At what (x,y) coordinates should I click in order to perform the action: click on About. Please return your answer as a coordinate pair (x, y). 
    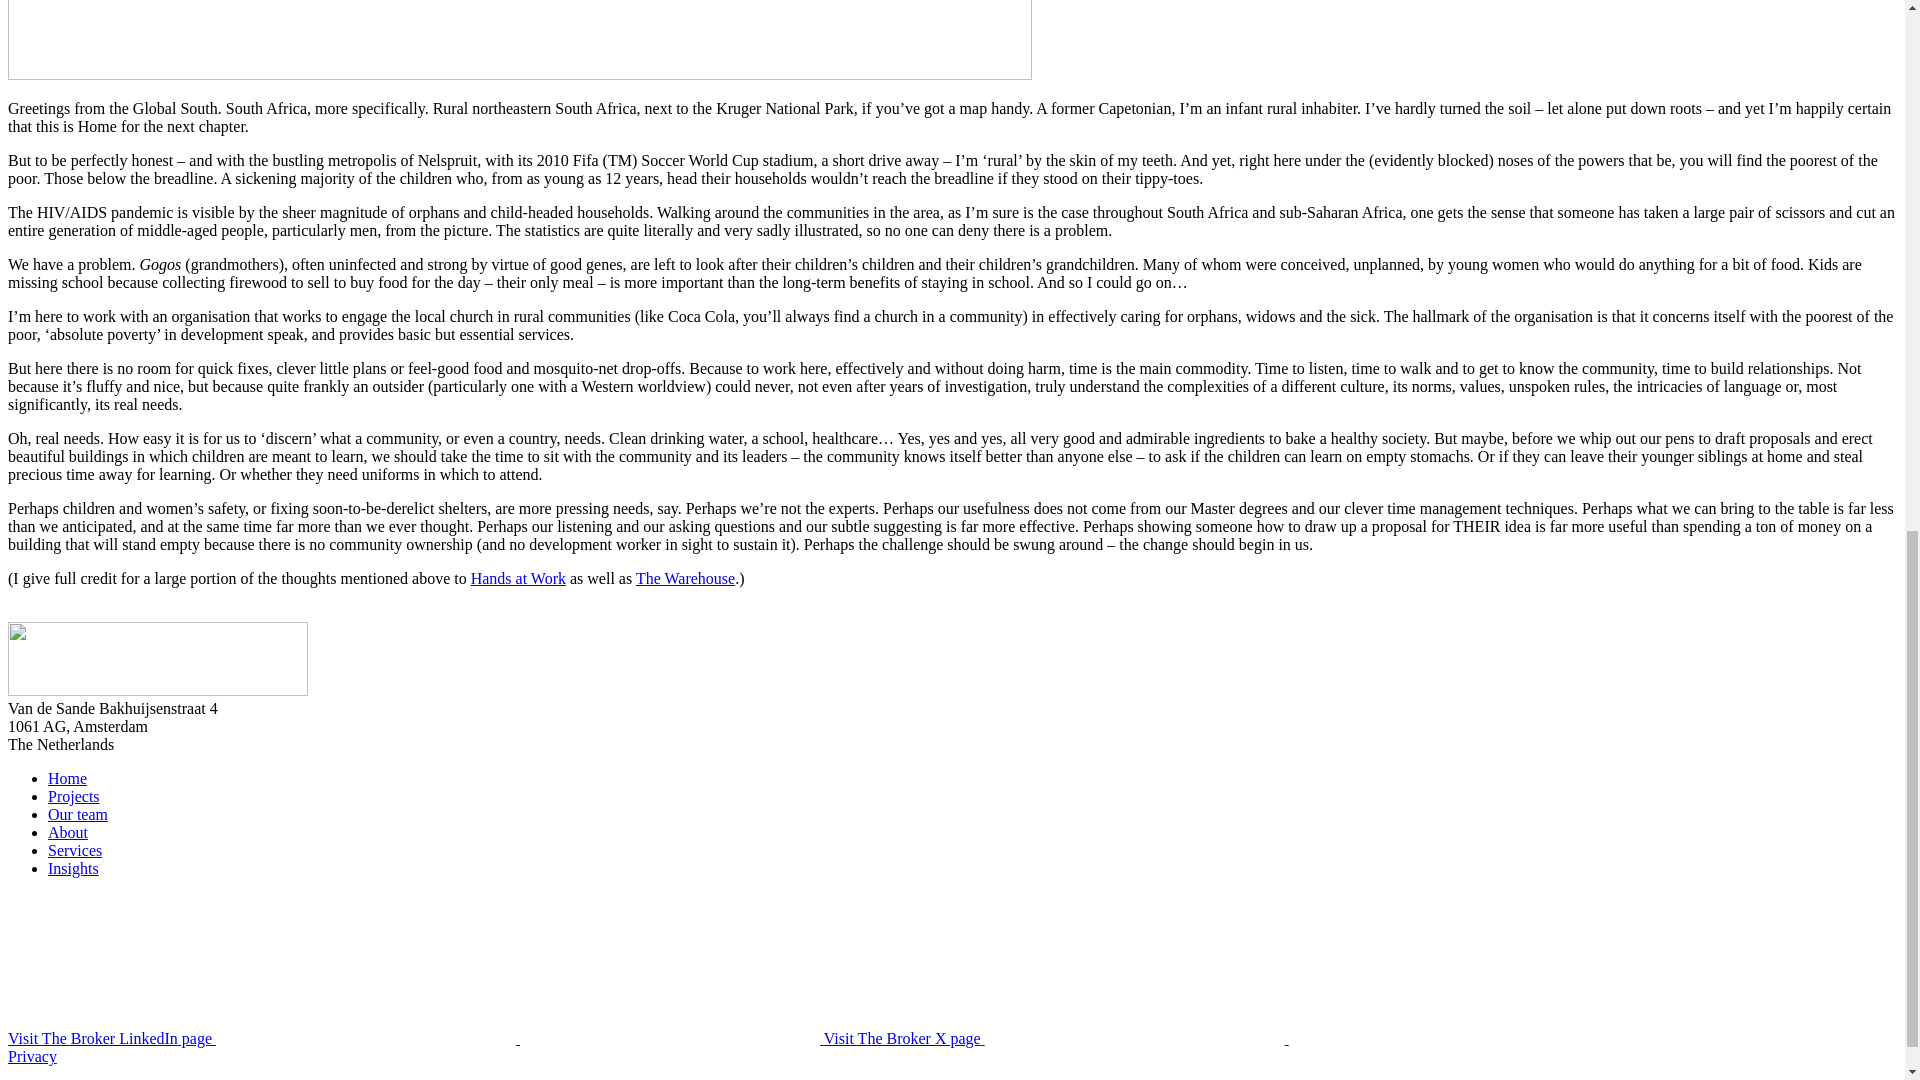
    Looking at the image, I should click on (68, 832).